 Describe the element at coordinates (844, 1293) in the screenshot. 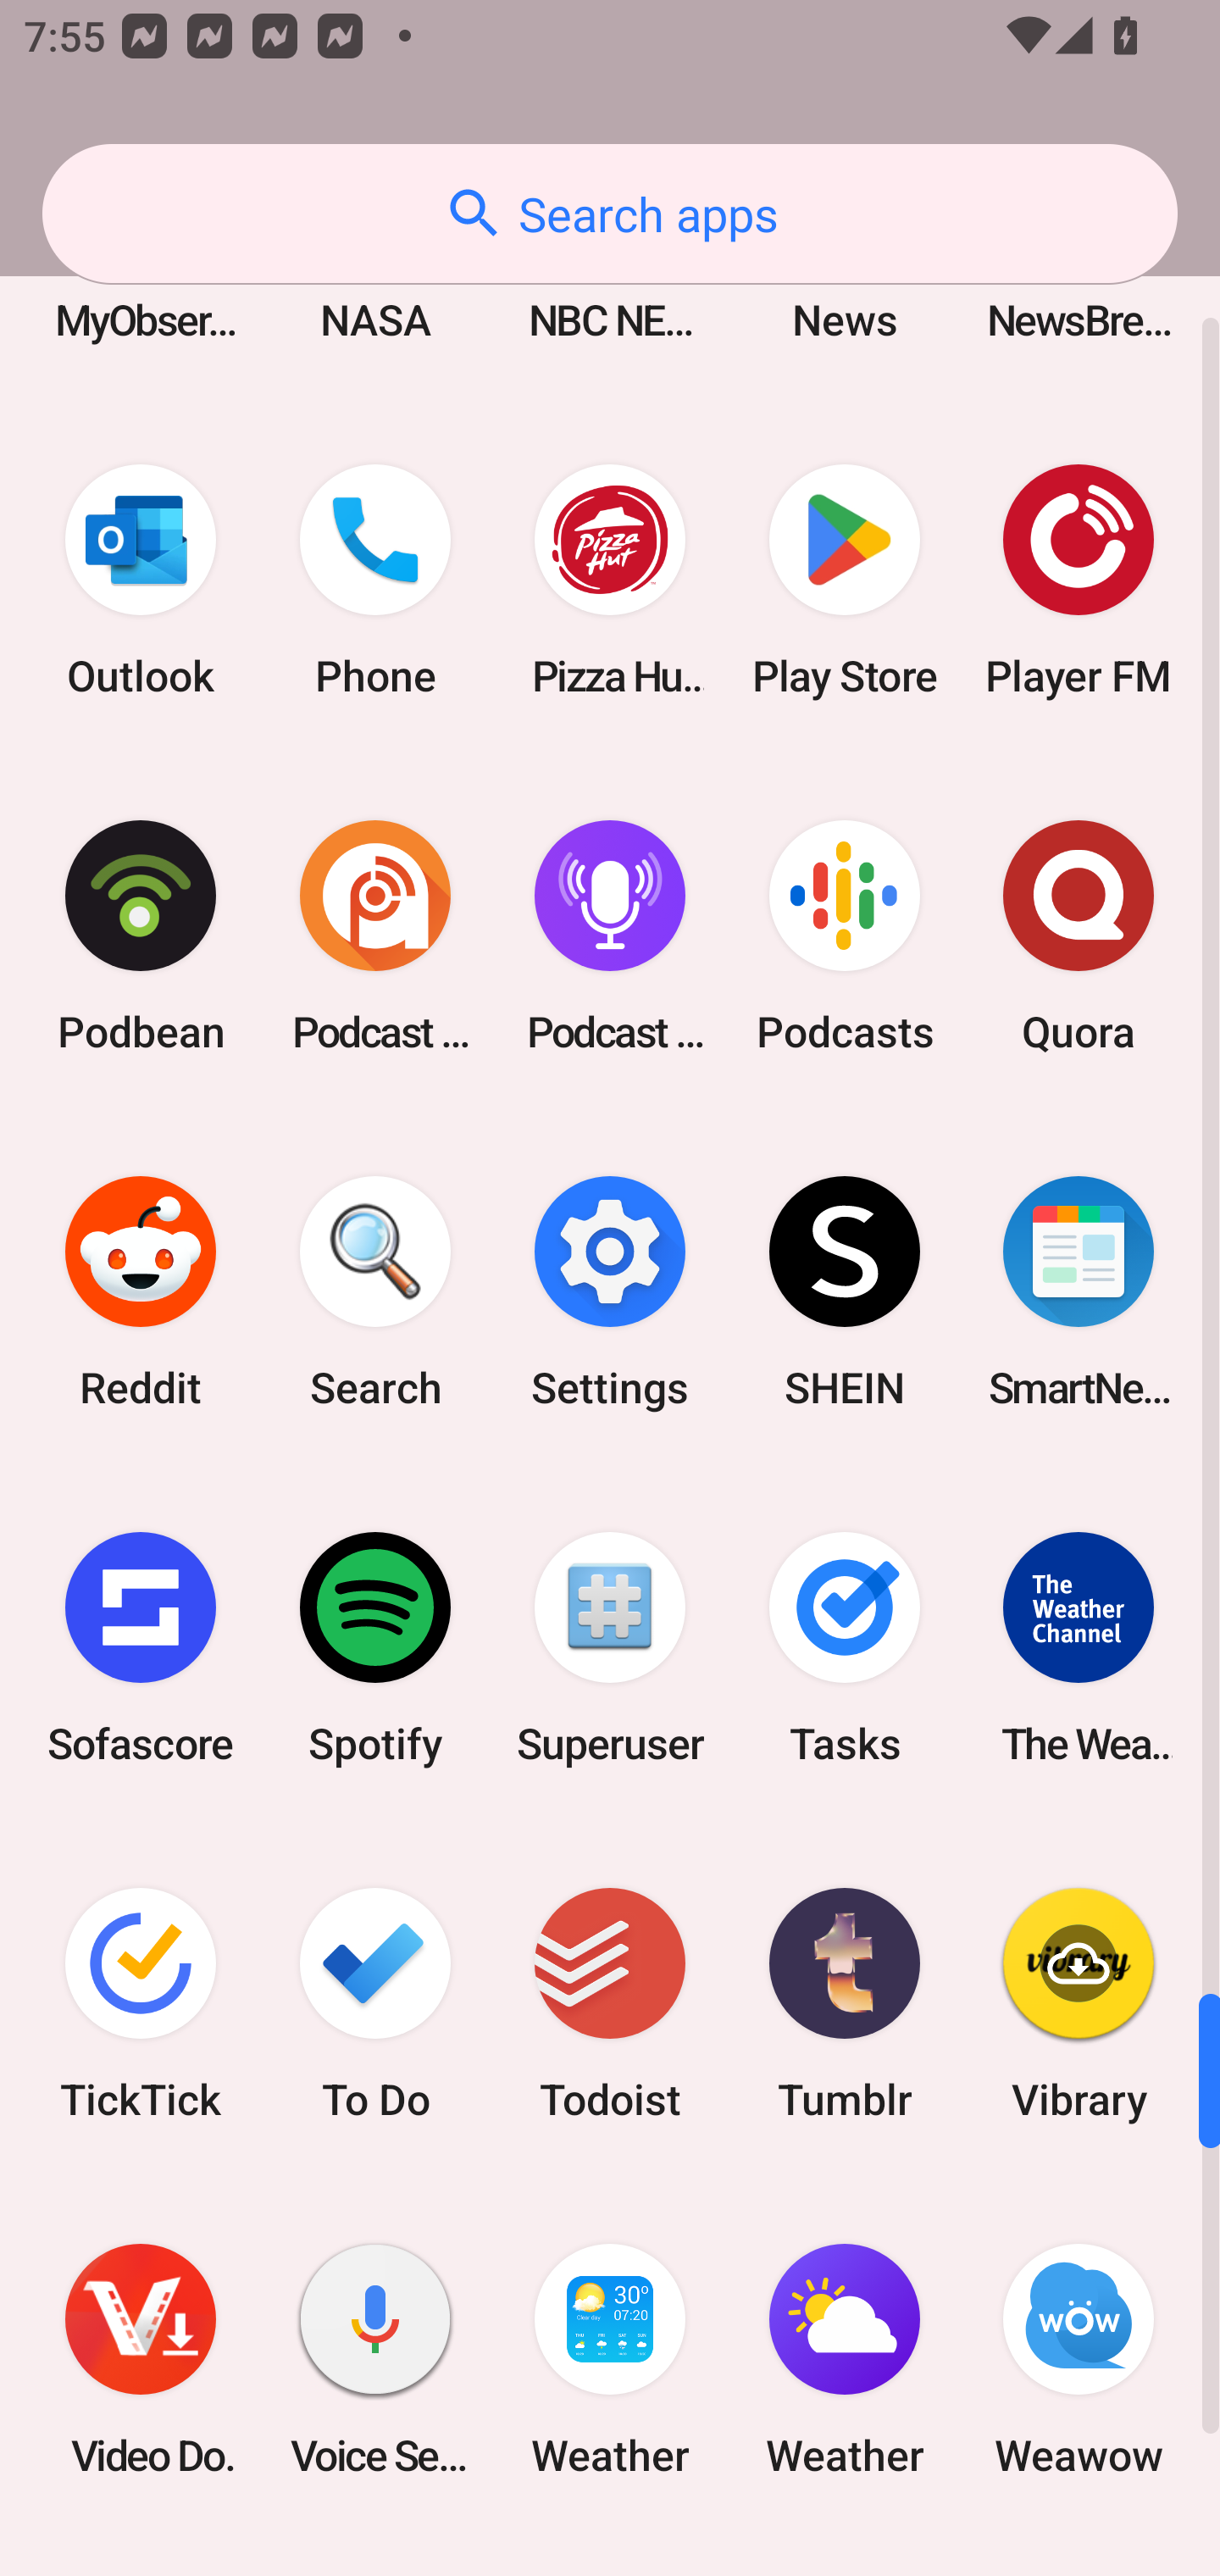

I see `SHEIN` at that location.